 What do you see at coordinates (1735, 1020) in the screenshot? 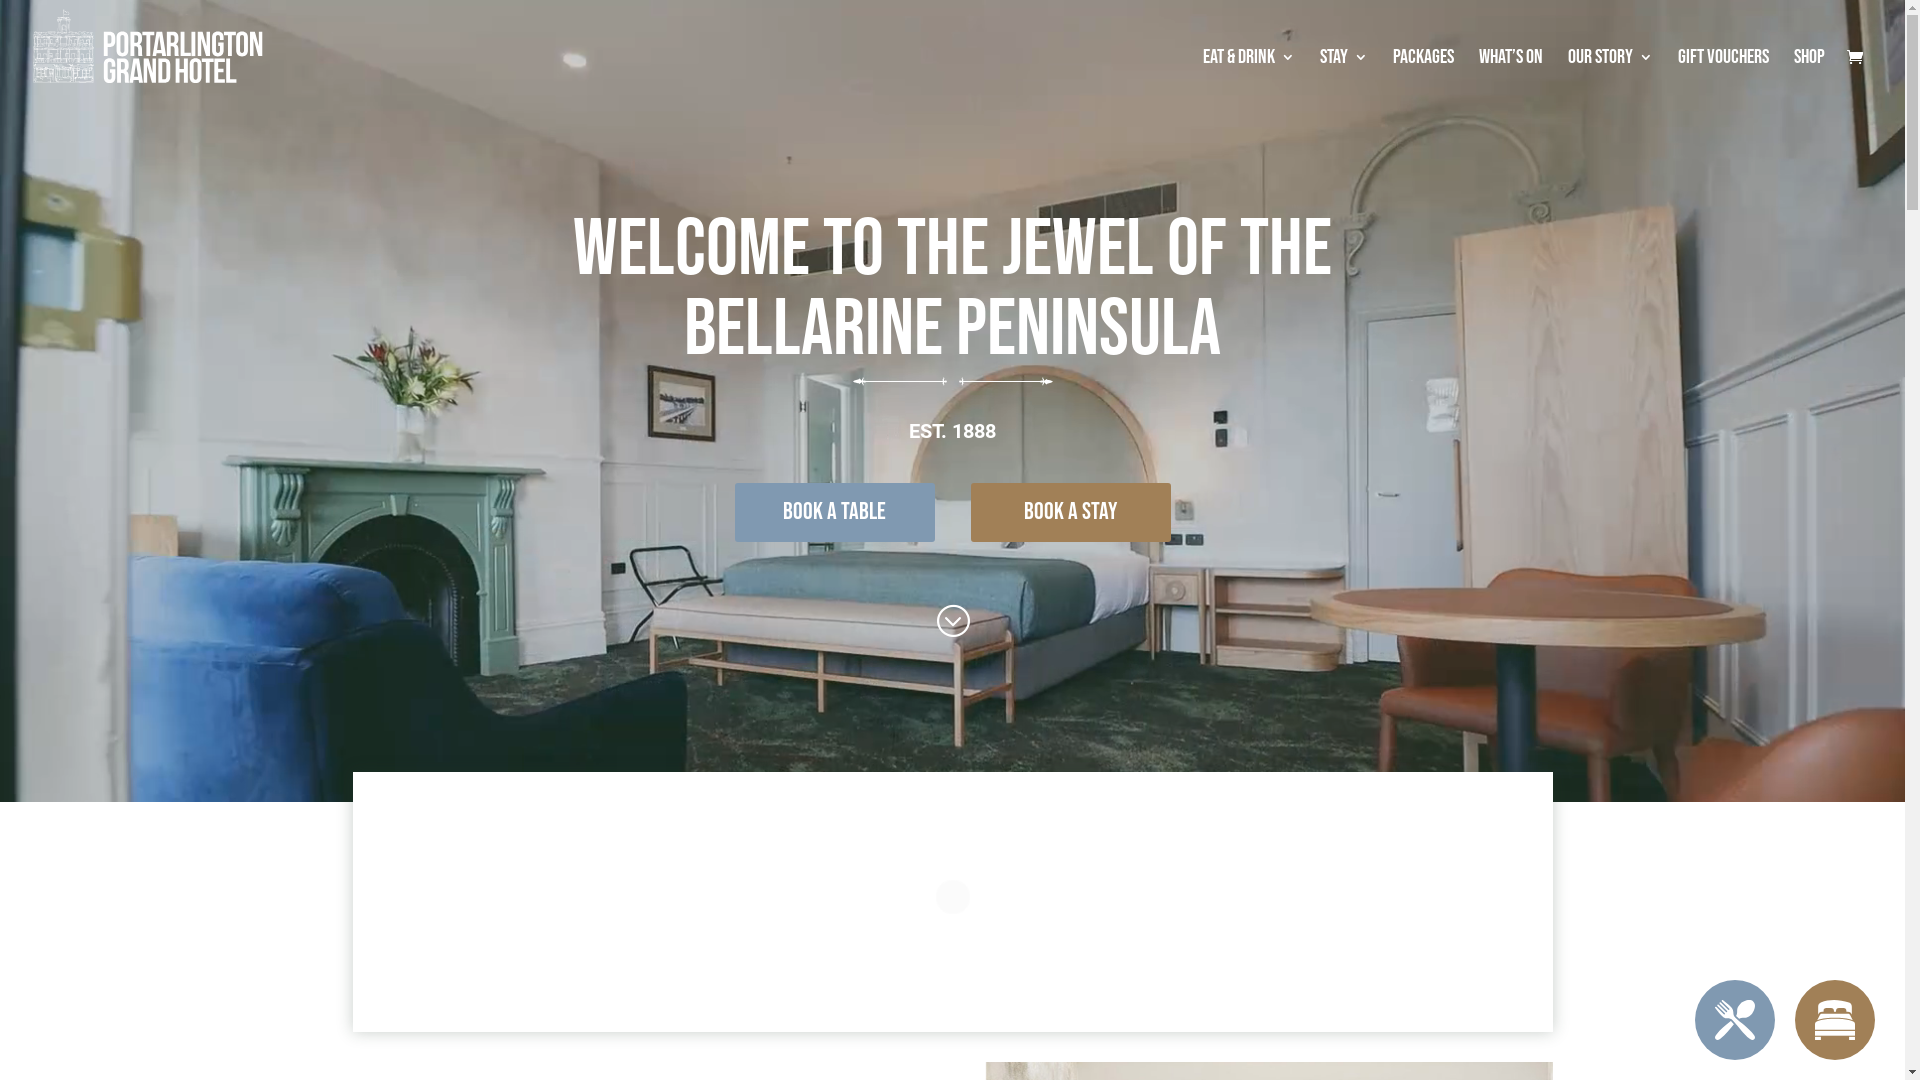
I see `BOOK A TABLE` at bounding box center [1735, 1020].